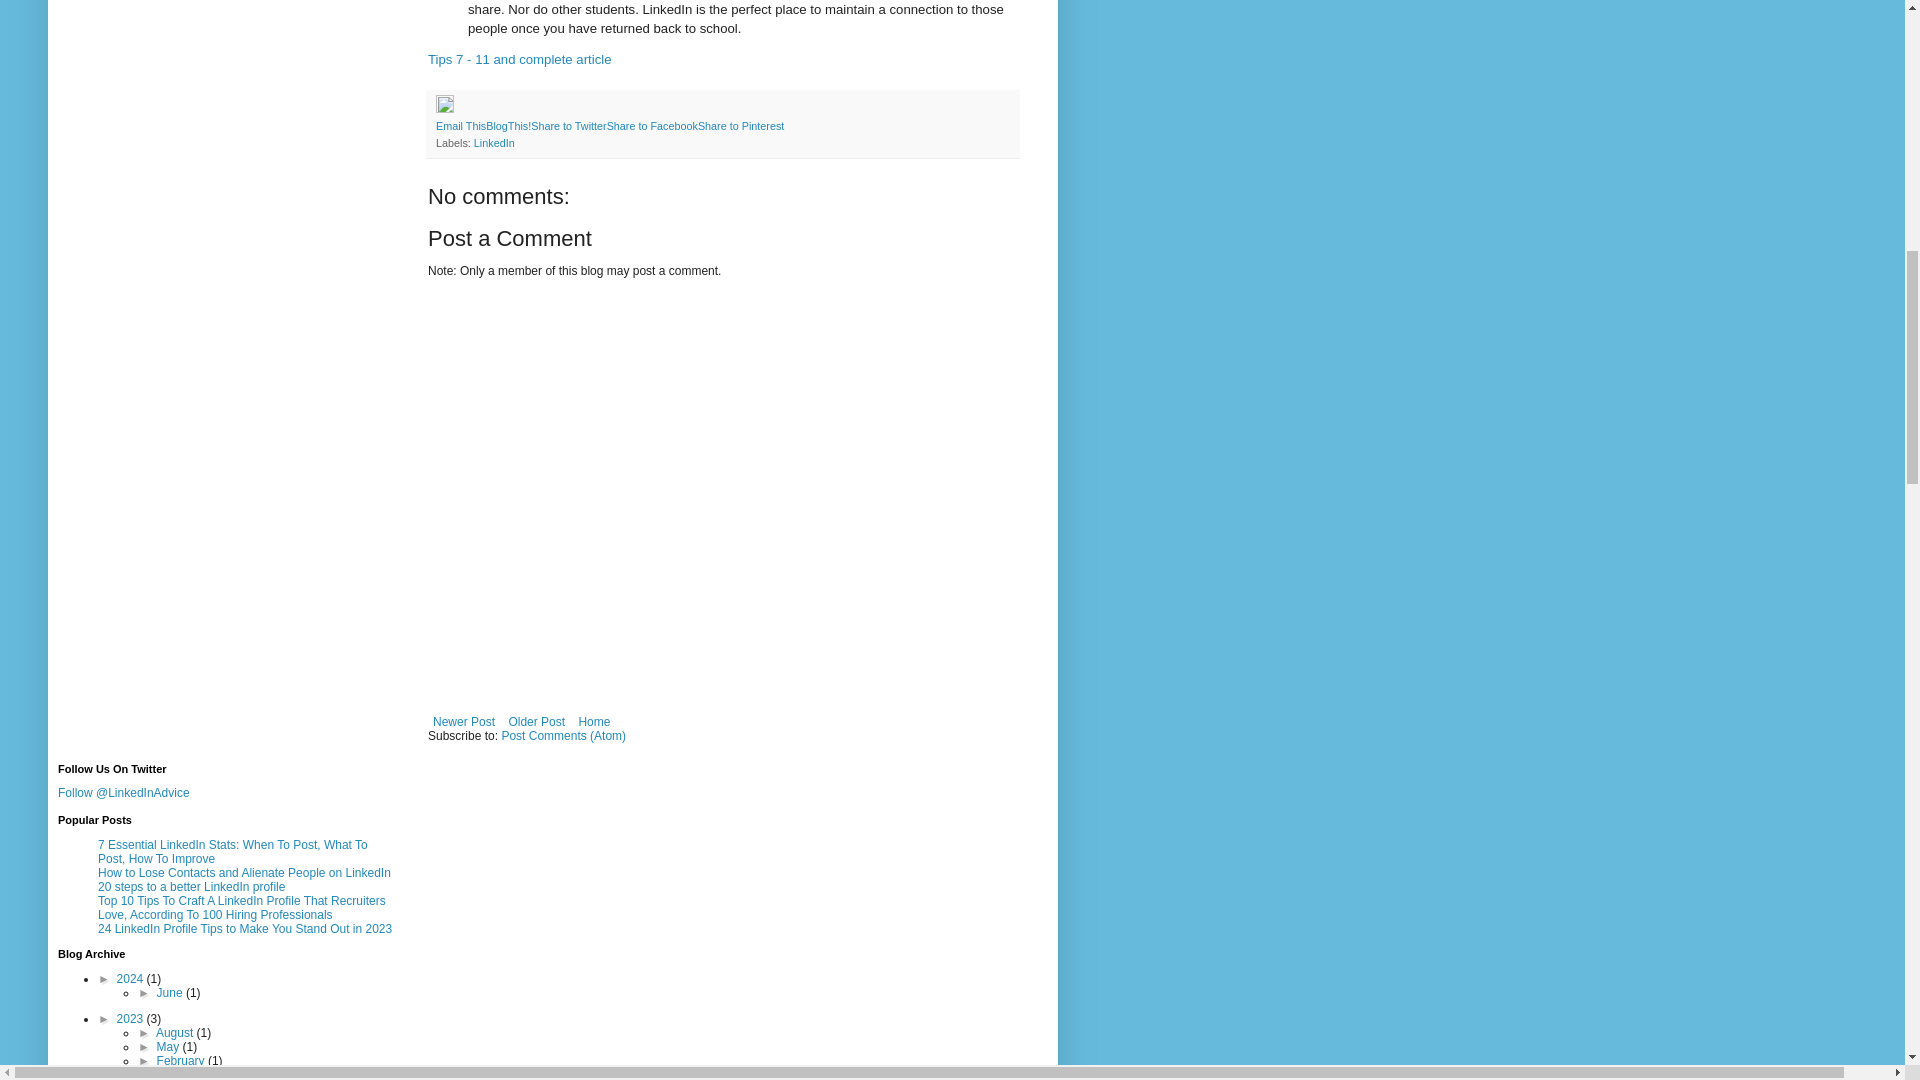 This screenshot has width=1920, height=1080. I want to click on Older Post, so click(536, 722).